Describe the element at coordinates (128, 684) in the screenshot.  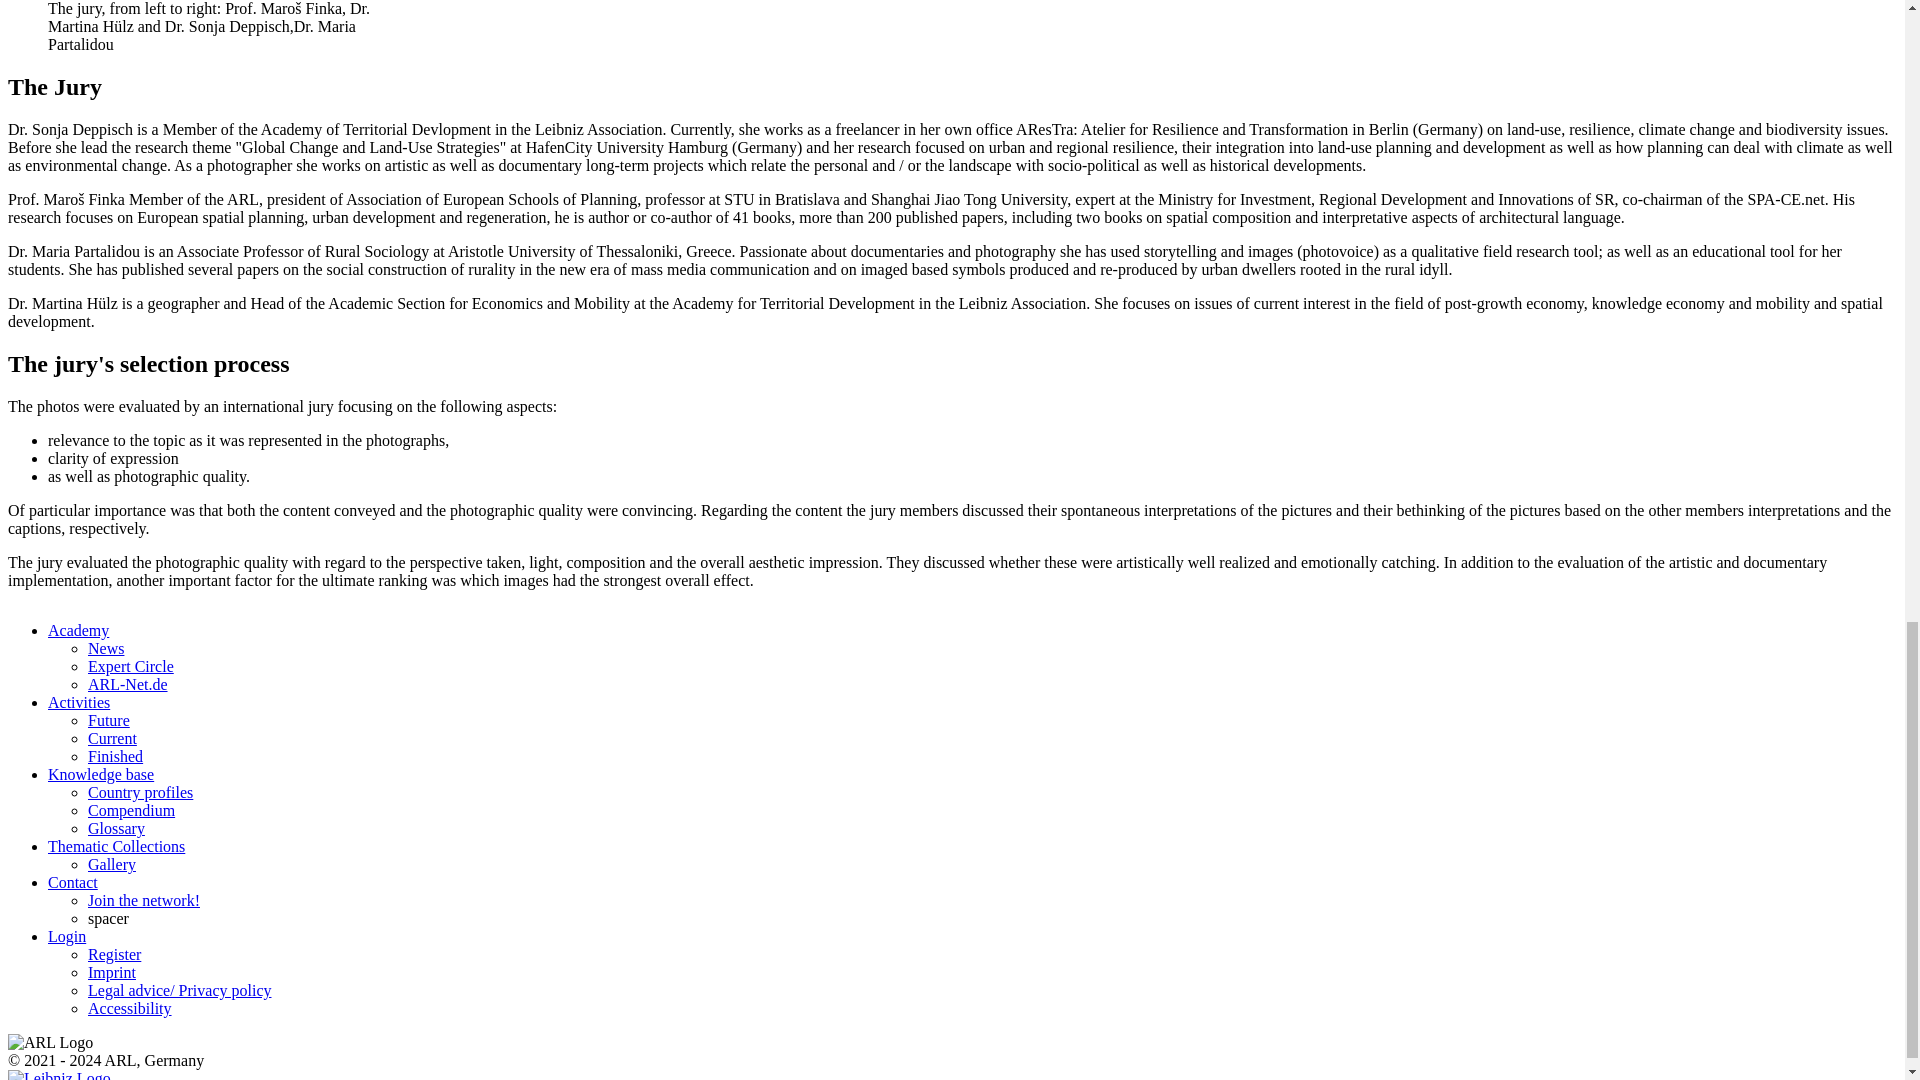
I see `ARL-Net.de` at that location.